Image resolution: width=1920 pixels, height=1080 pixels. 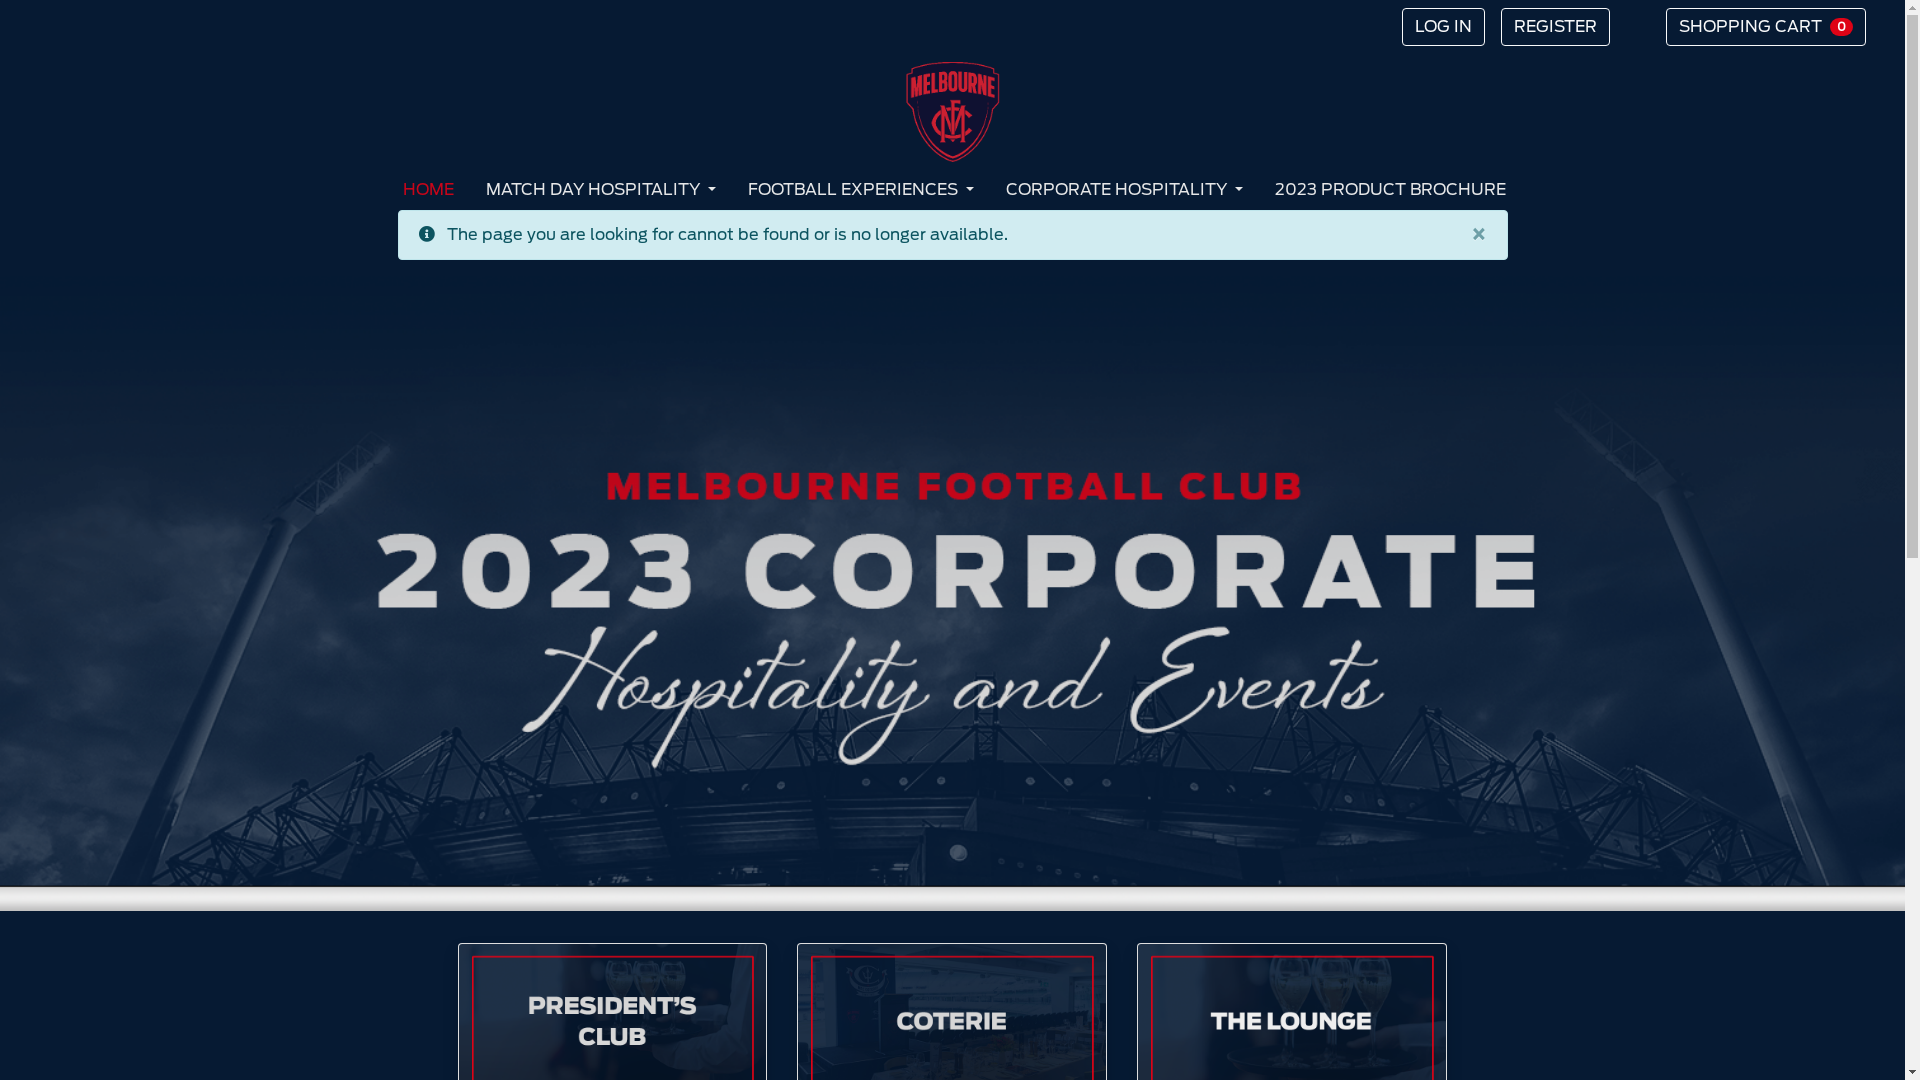 What do you see at coordinates (428, 190) in the screenshot?
I see `HOME` at bounding box center [428, 190].